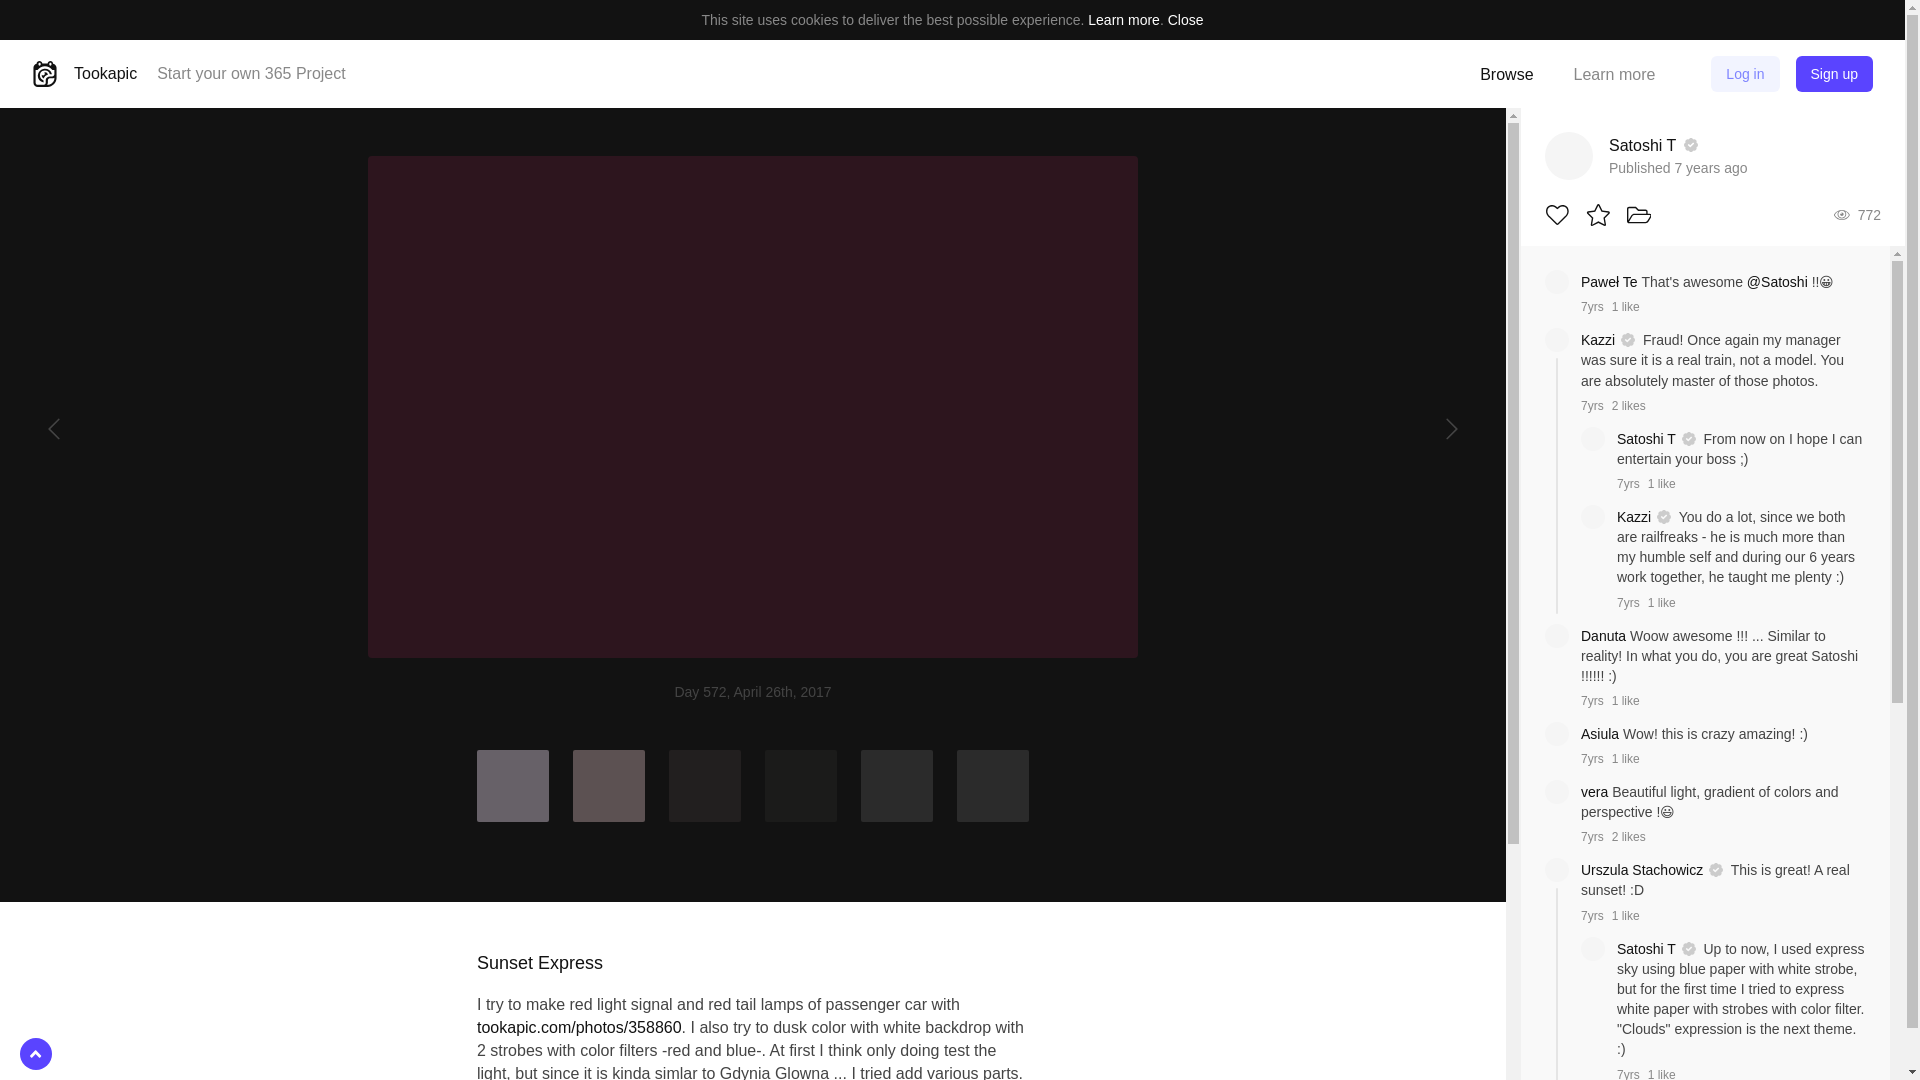 Image resolution: width=1920 pixels, height=1080 pixels. What do you see at coordinates (1834, 74) in the screenshot?
I see `Sign up` at bounding box center [1834, 74].